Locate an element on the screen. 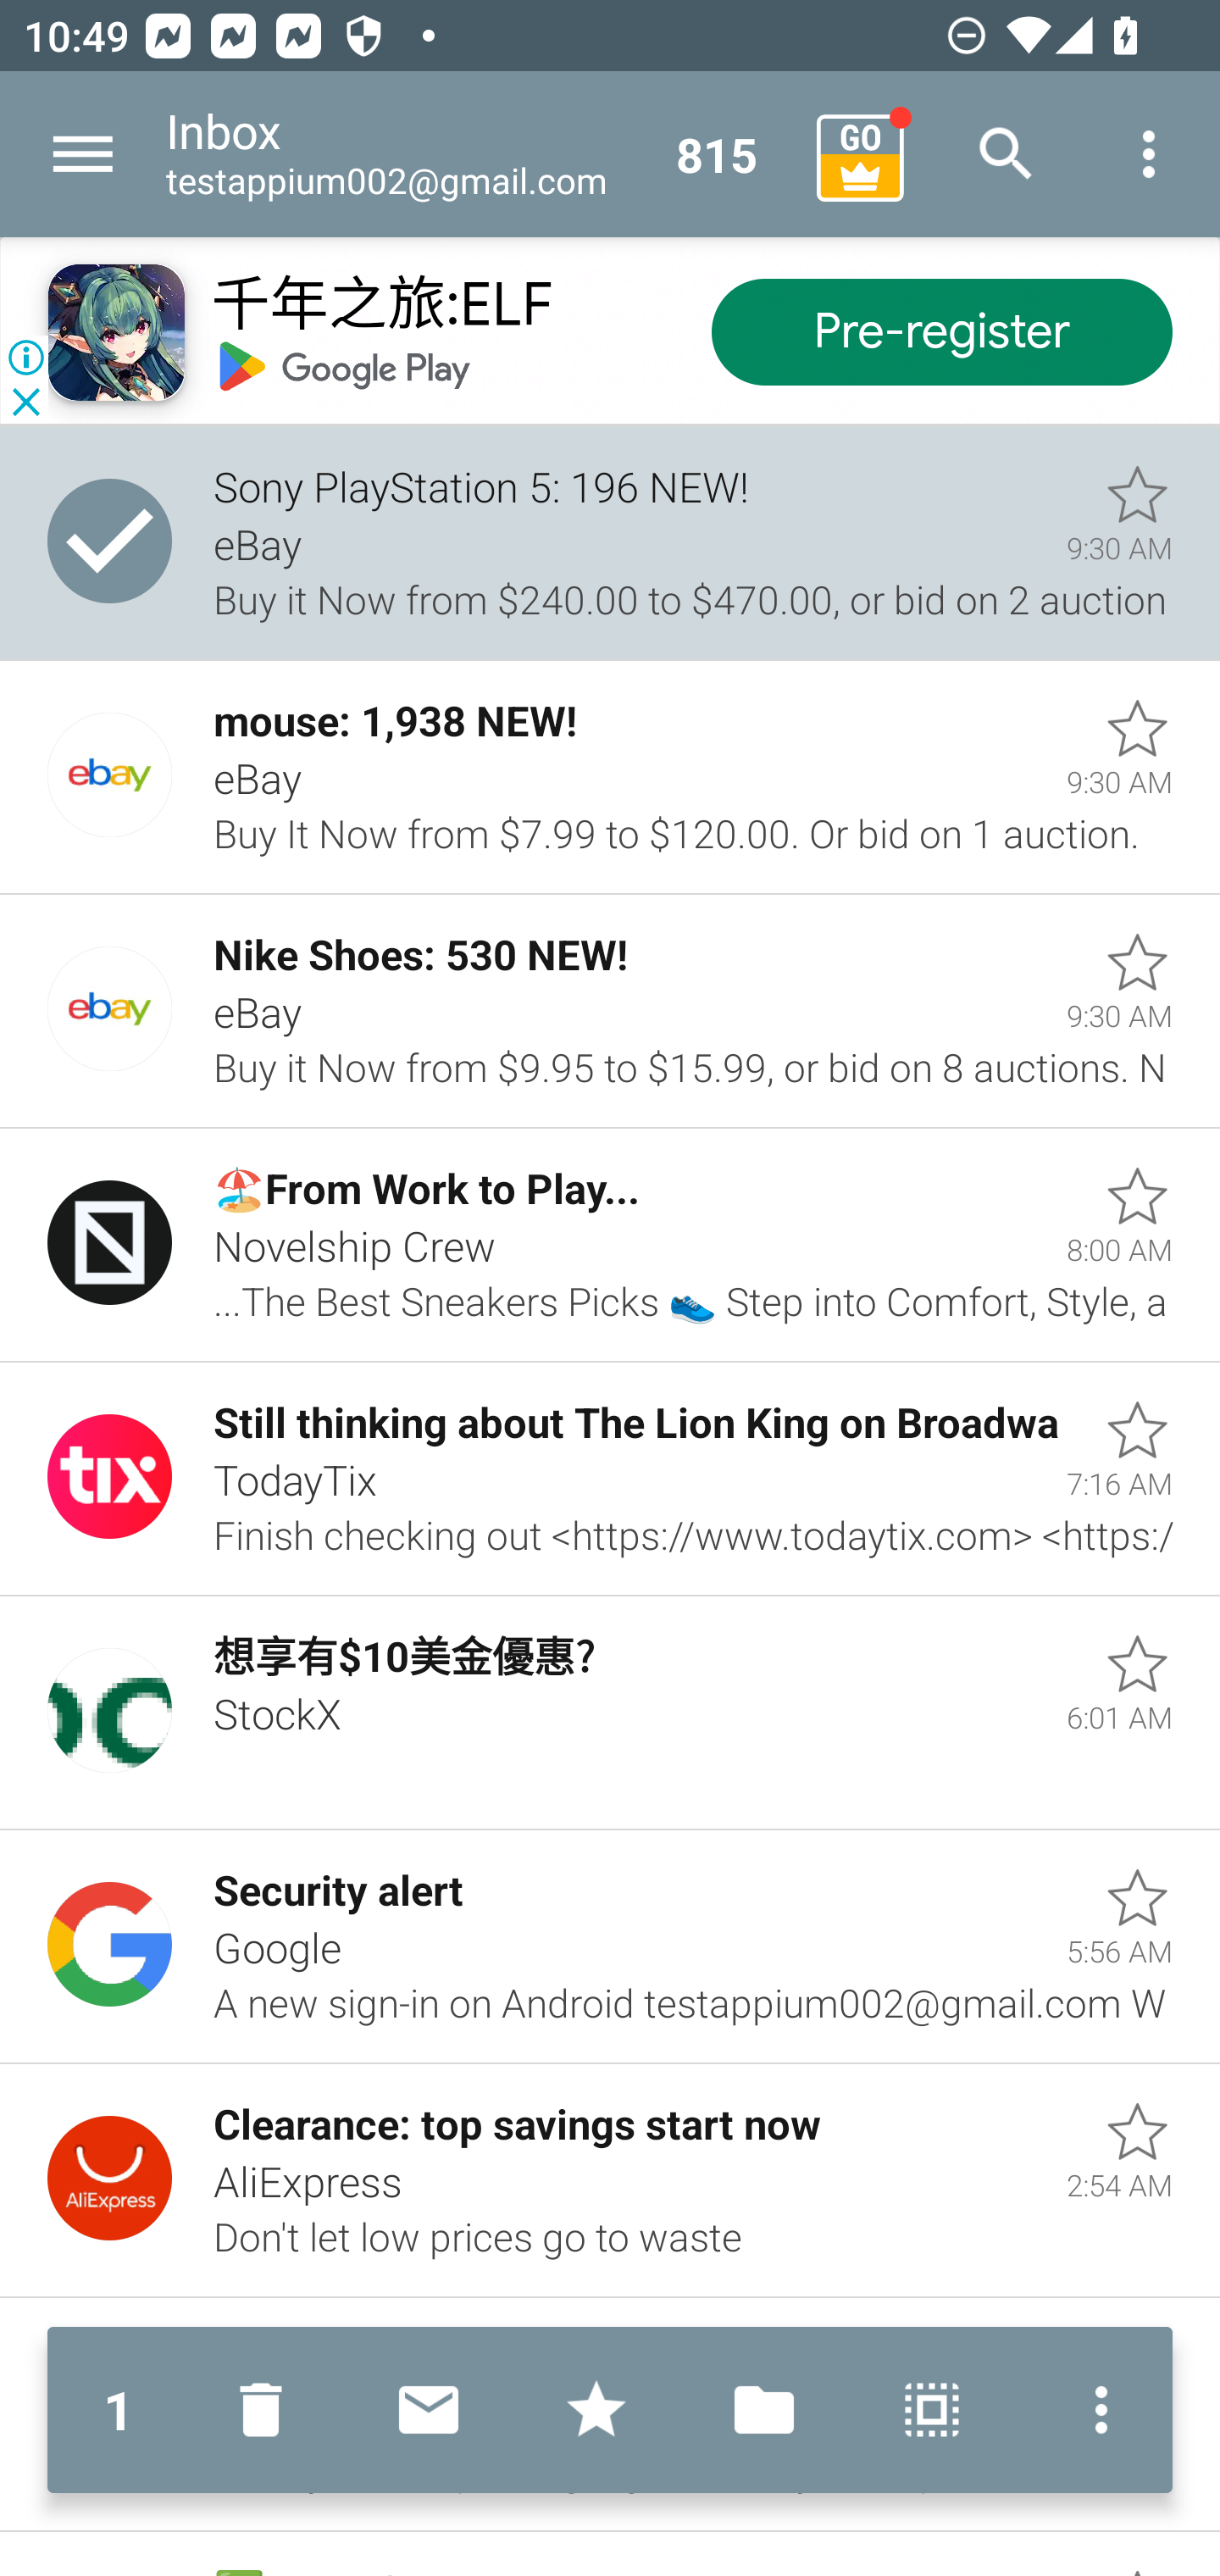 Image resolution: width=1220 pixels, height=2576 pixels. Inbox testappium002@gmail.com 815 is located at coordinates (480, 154).